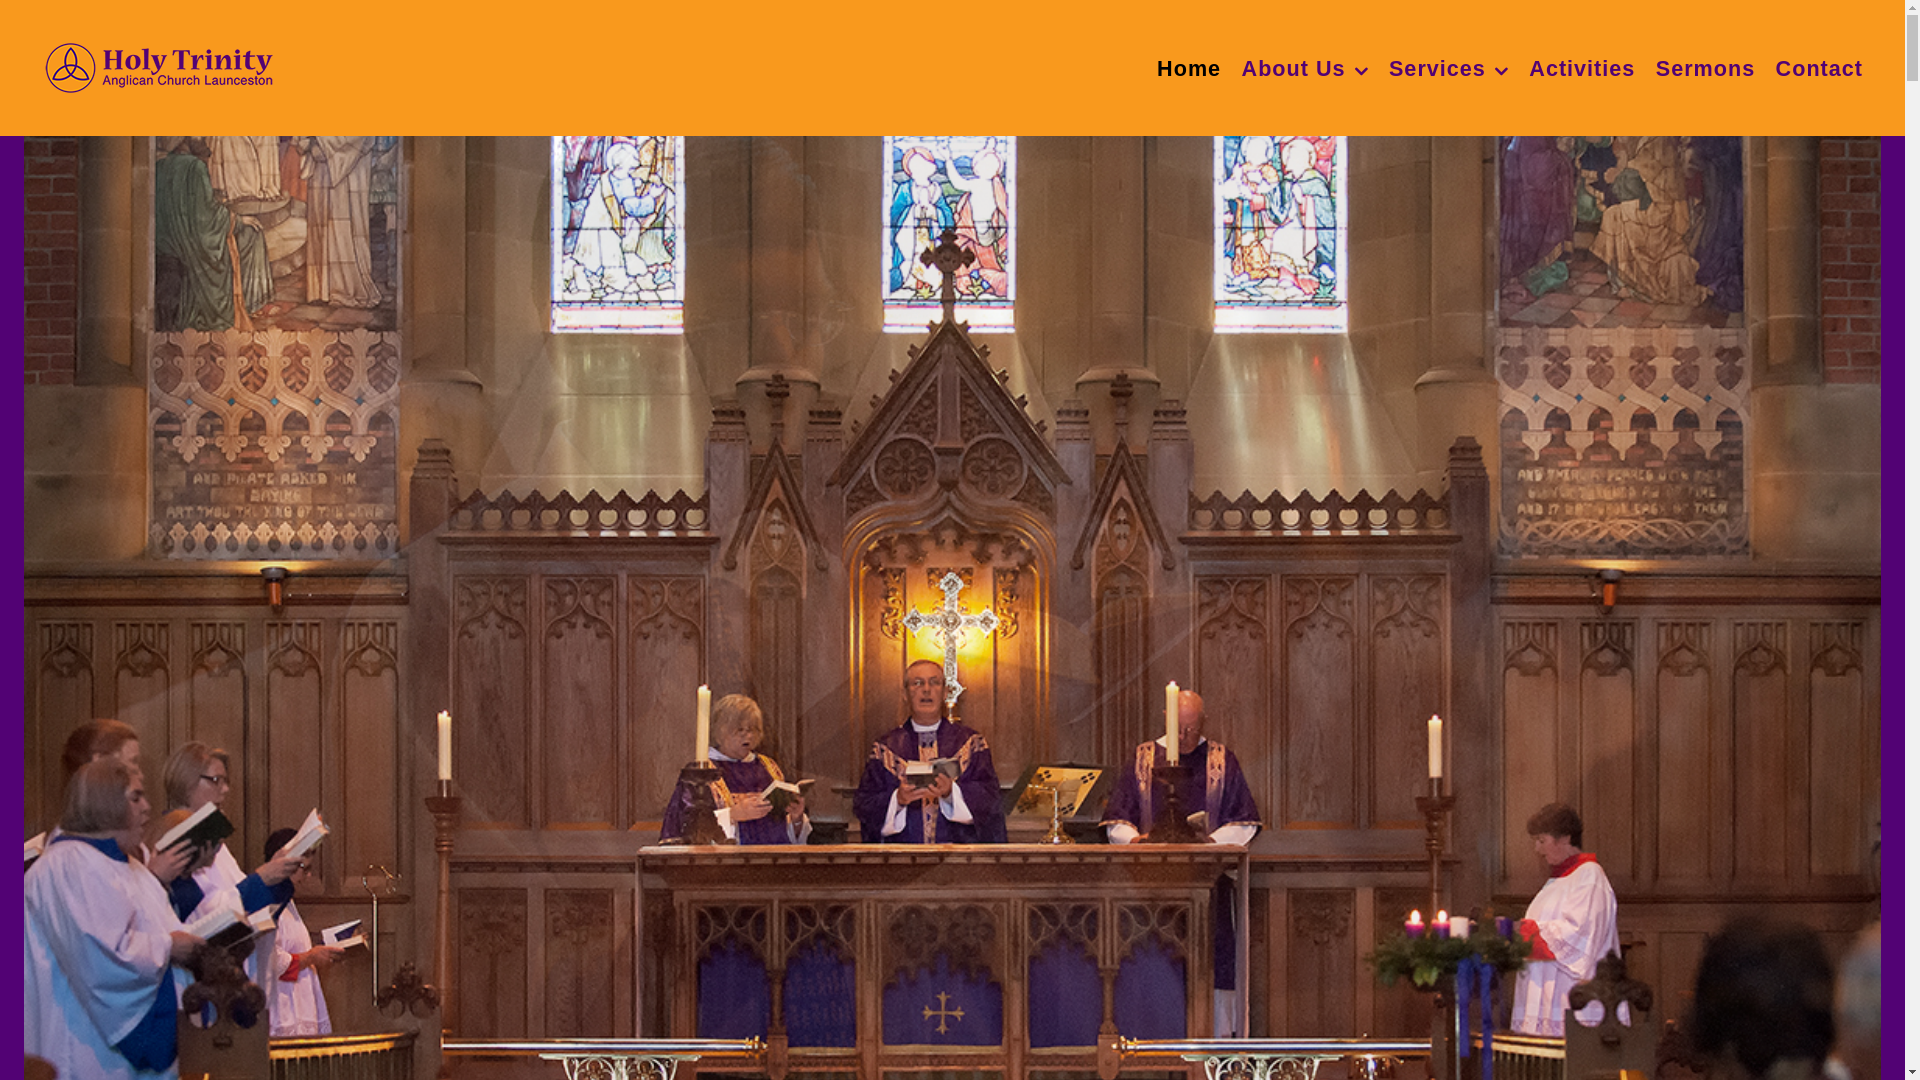 This screenshot has height=1080, width=1920. Describe the element at coordinates (1820, 68) in the screenshot. I see `Contact` at that location.